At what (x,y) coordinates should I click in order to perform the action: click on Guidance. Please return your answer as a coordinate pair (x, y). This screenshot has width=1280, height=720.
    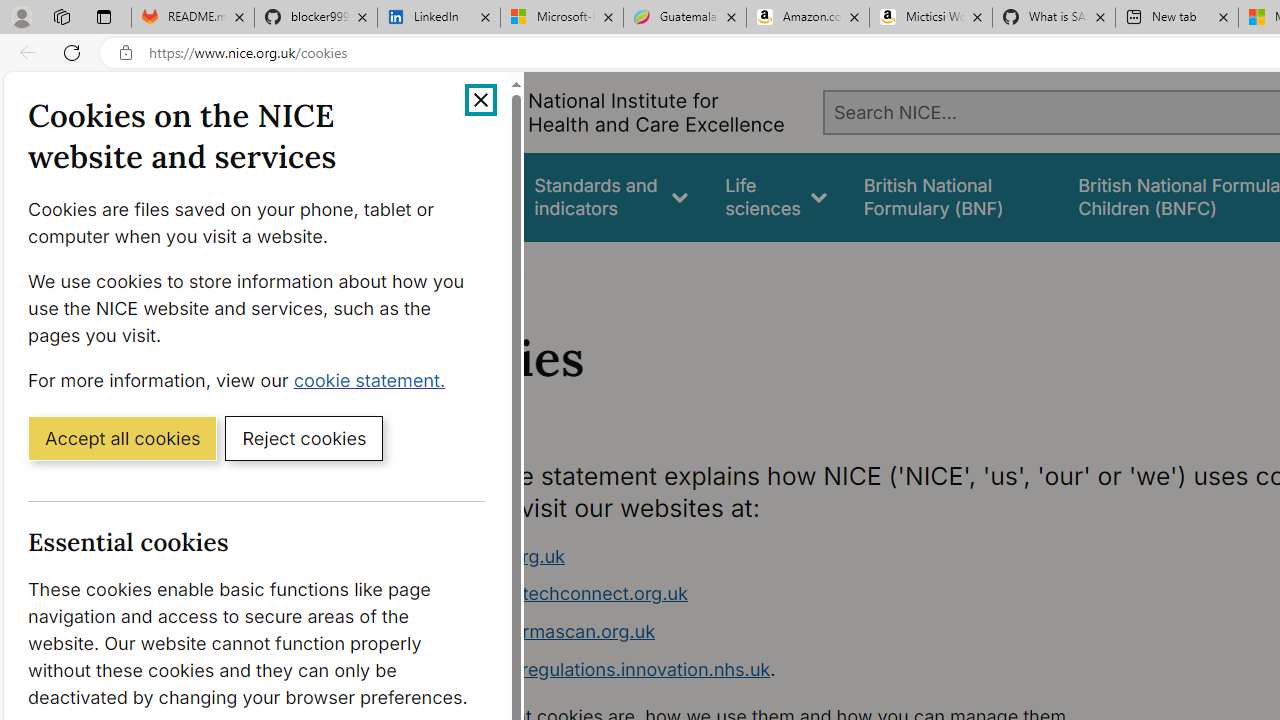
    Looking at the image, I should click on (458, 196).